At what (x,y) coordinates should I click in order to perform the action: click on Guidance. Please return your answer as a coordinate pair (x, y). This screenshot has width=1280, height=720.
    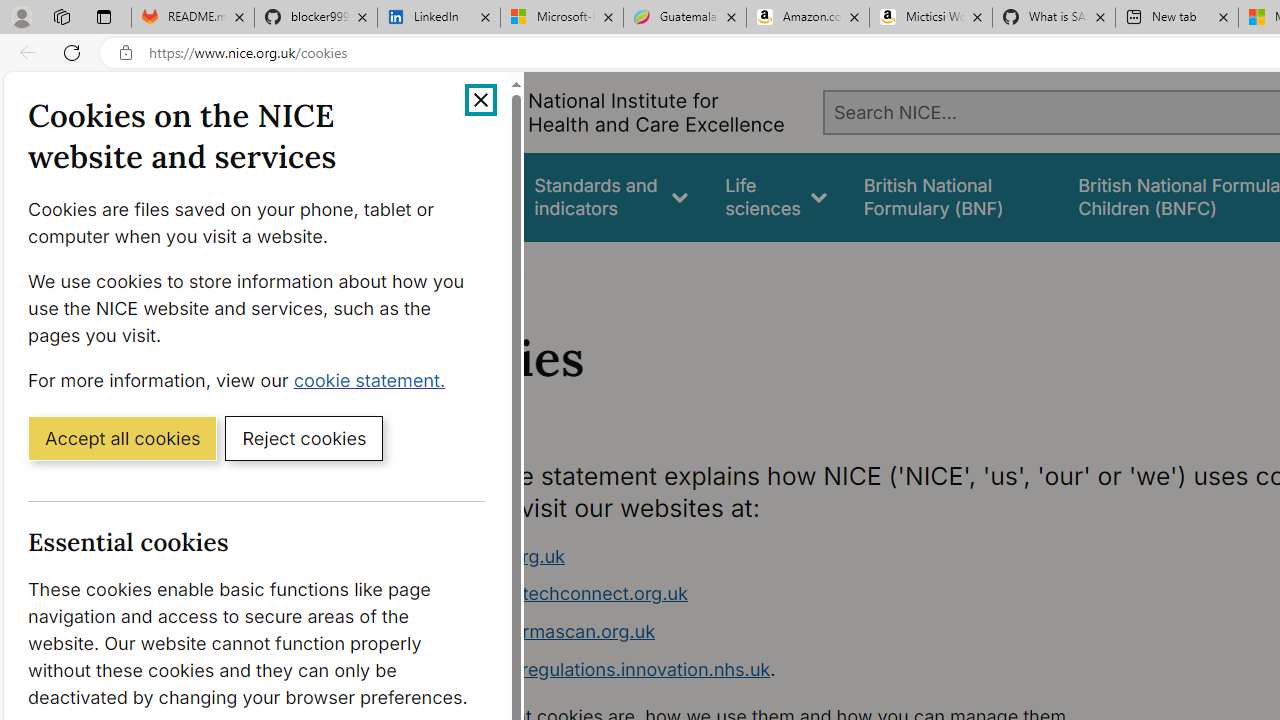
    Looking at the image, I should click on (458, 196).